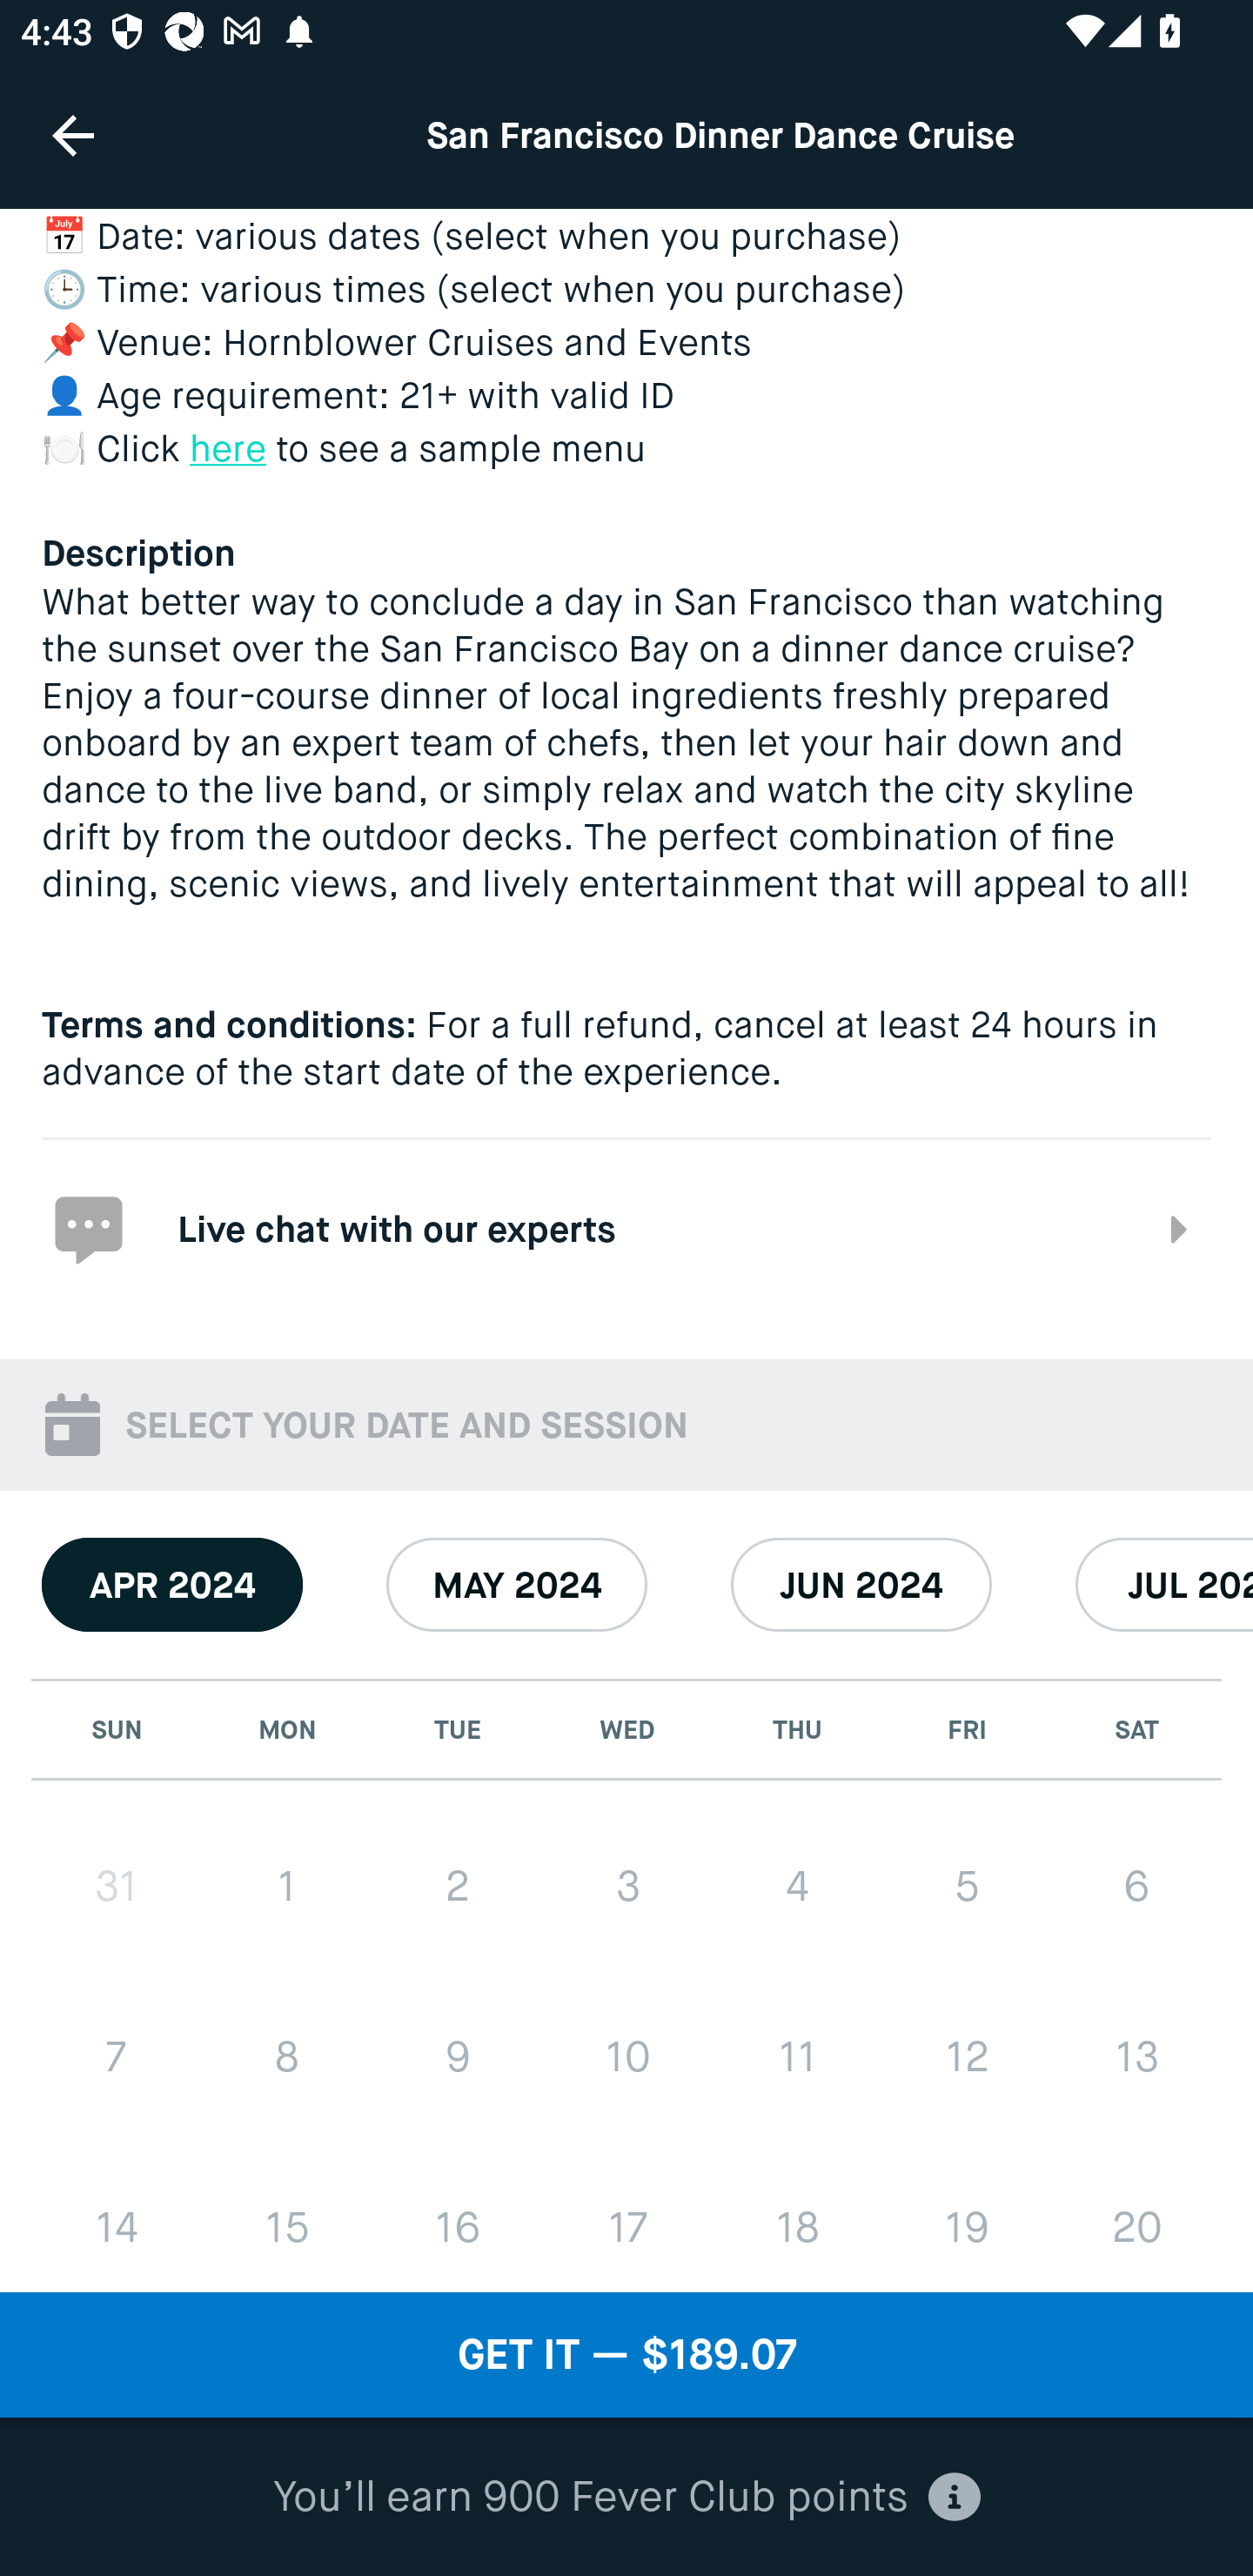  Describe the element at coordinates (458, 2223) in the screenshot. I see `16` at that location.